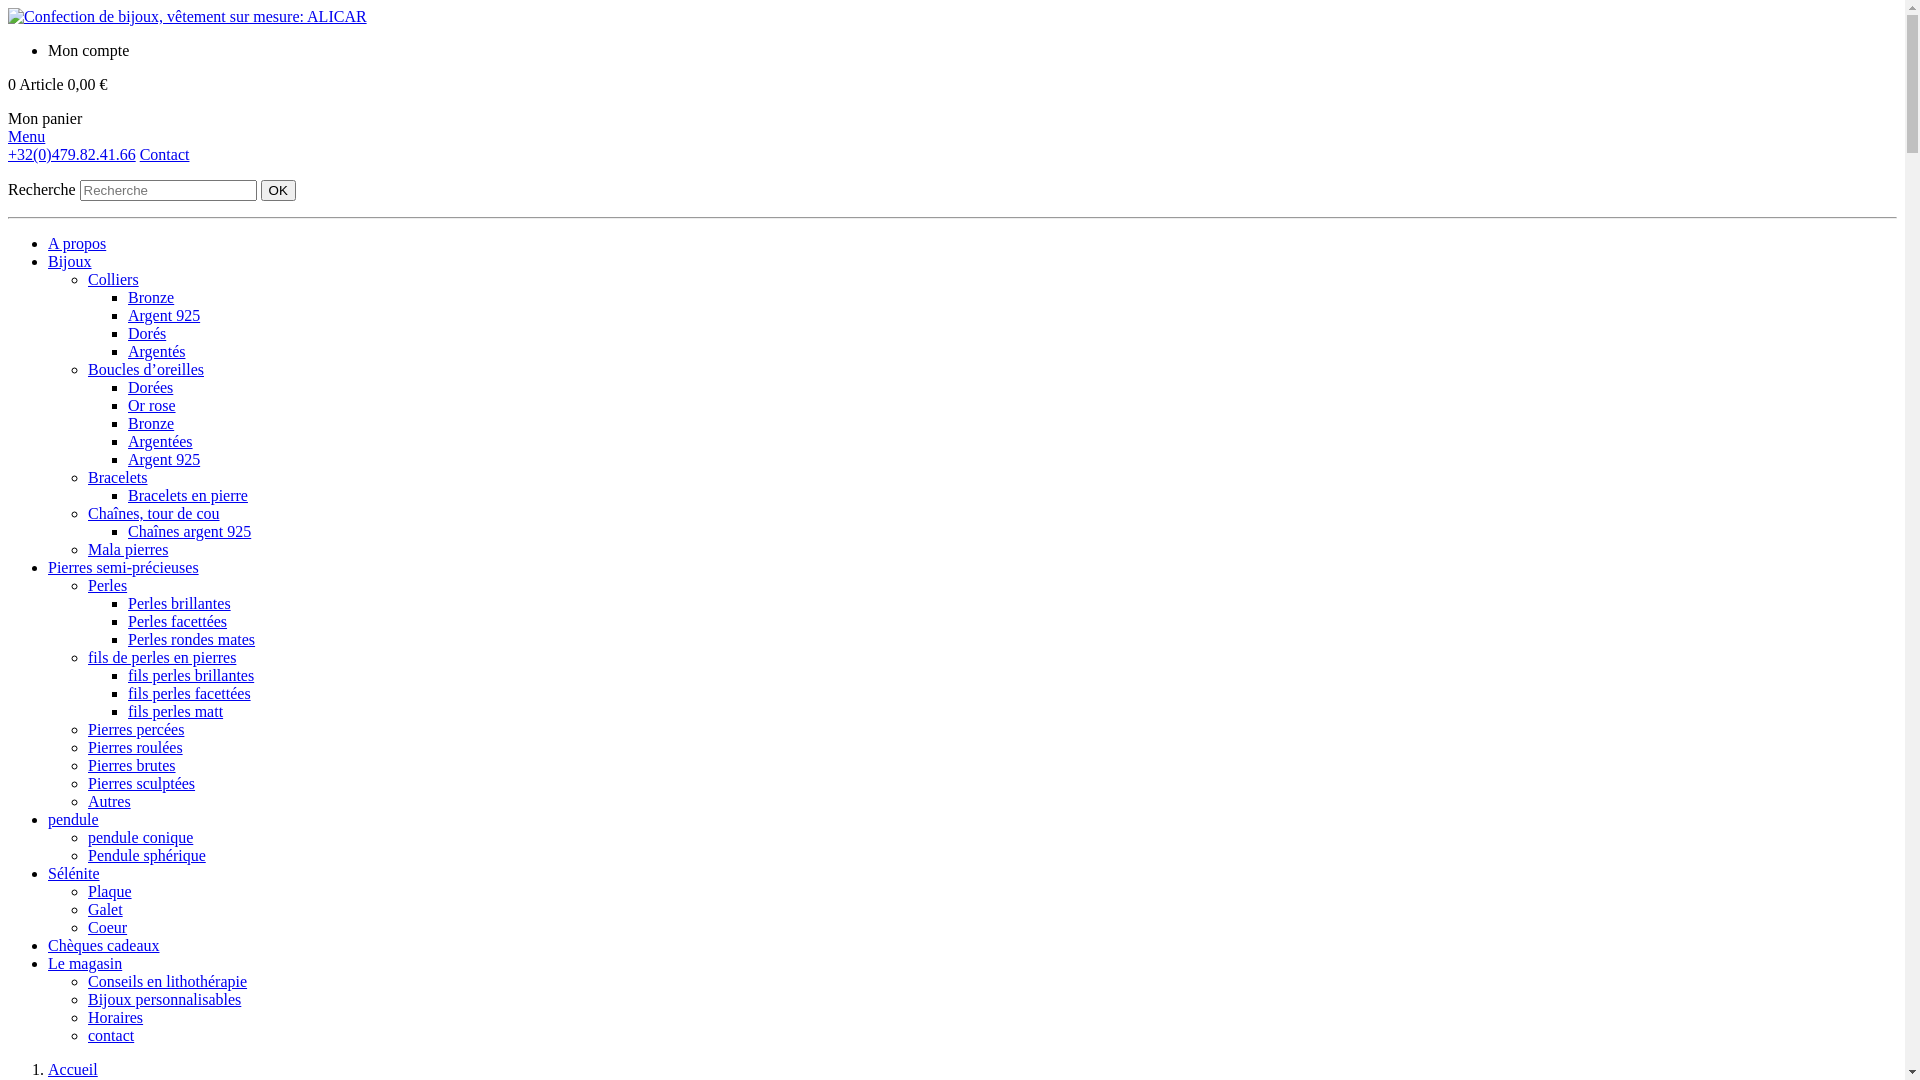 Image resolution: width=1920 pixels, height=1080 pixels. Describe the element at coordinates (278, 190) in the screenshot. I see `OK` at that location.